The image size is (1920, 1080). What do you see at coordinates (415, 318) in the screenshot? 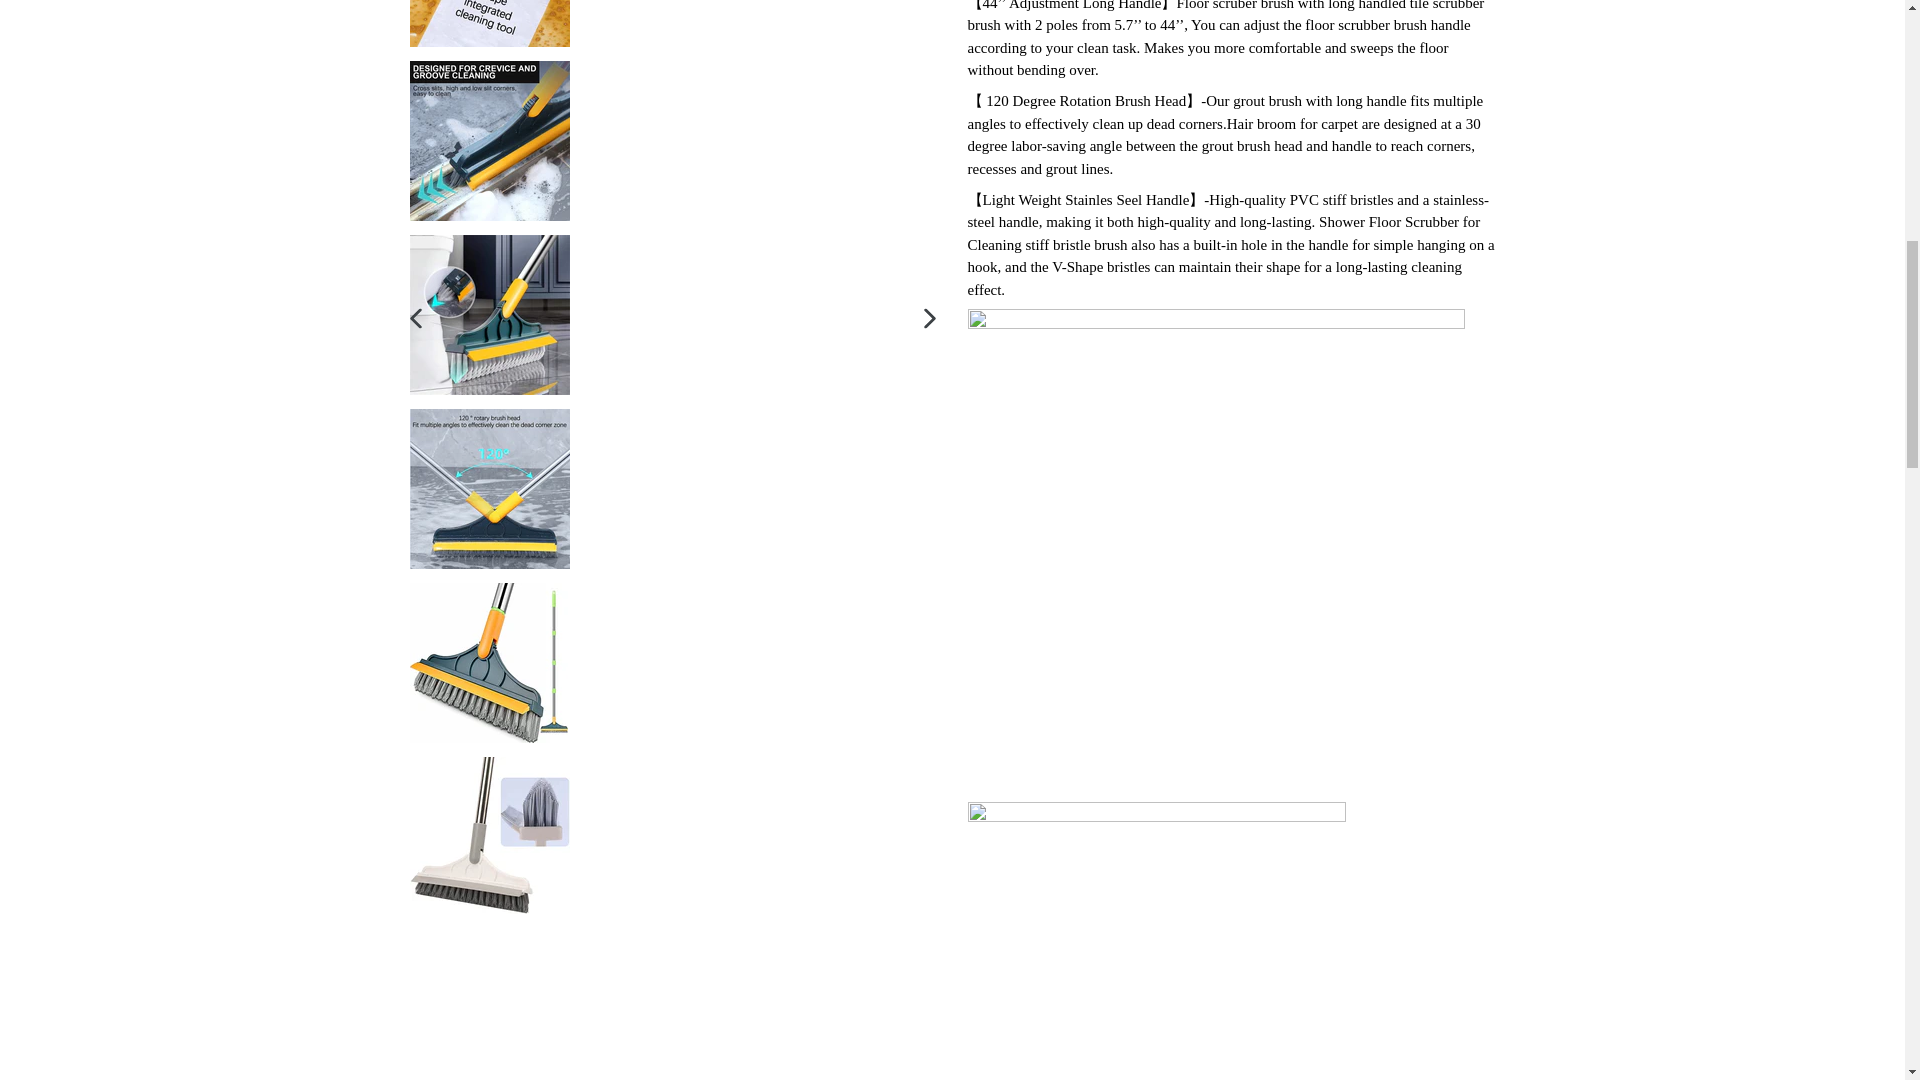
I see `PREVIOUS SLIDE` at bounding box center [415, 318].